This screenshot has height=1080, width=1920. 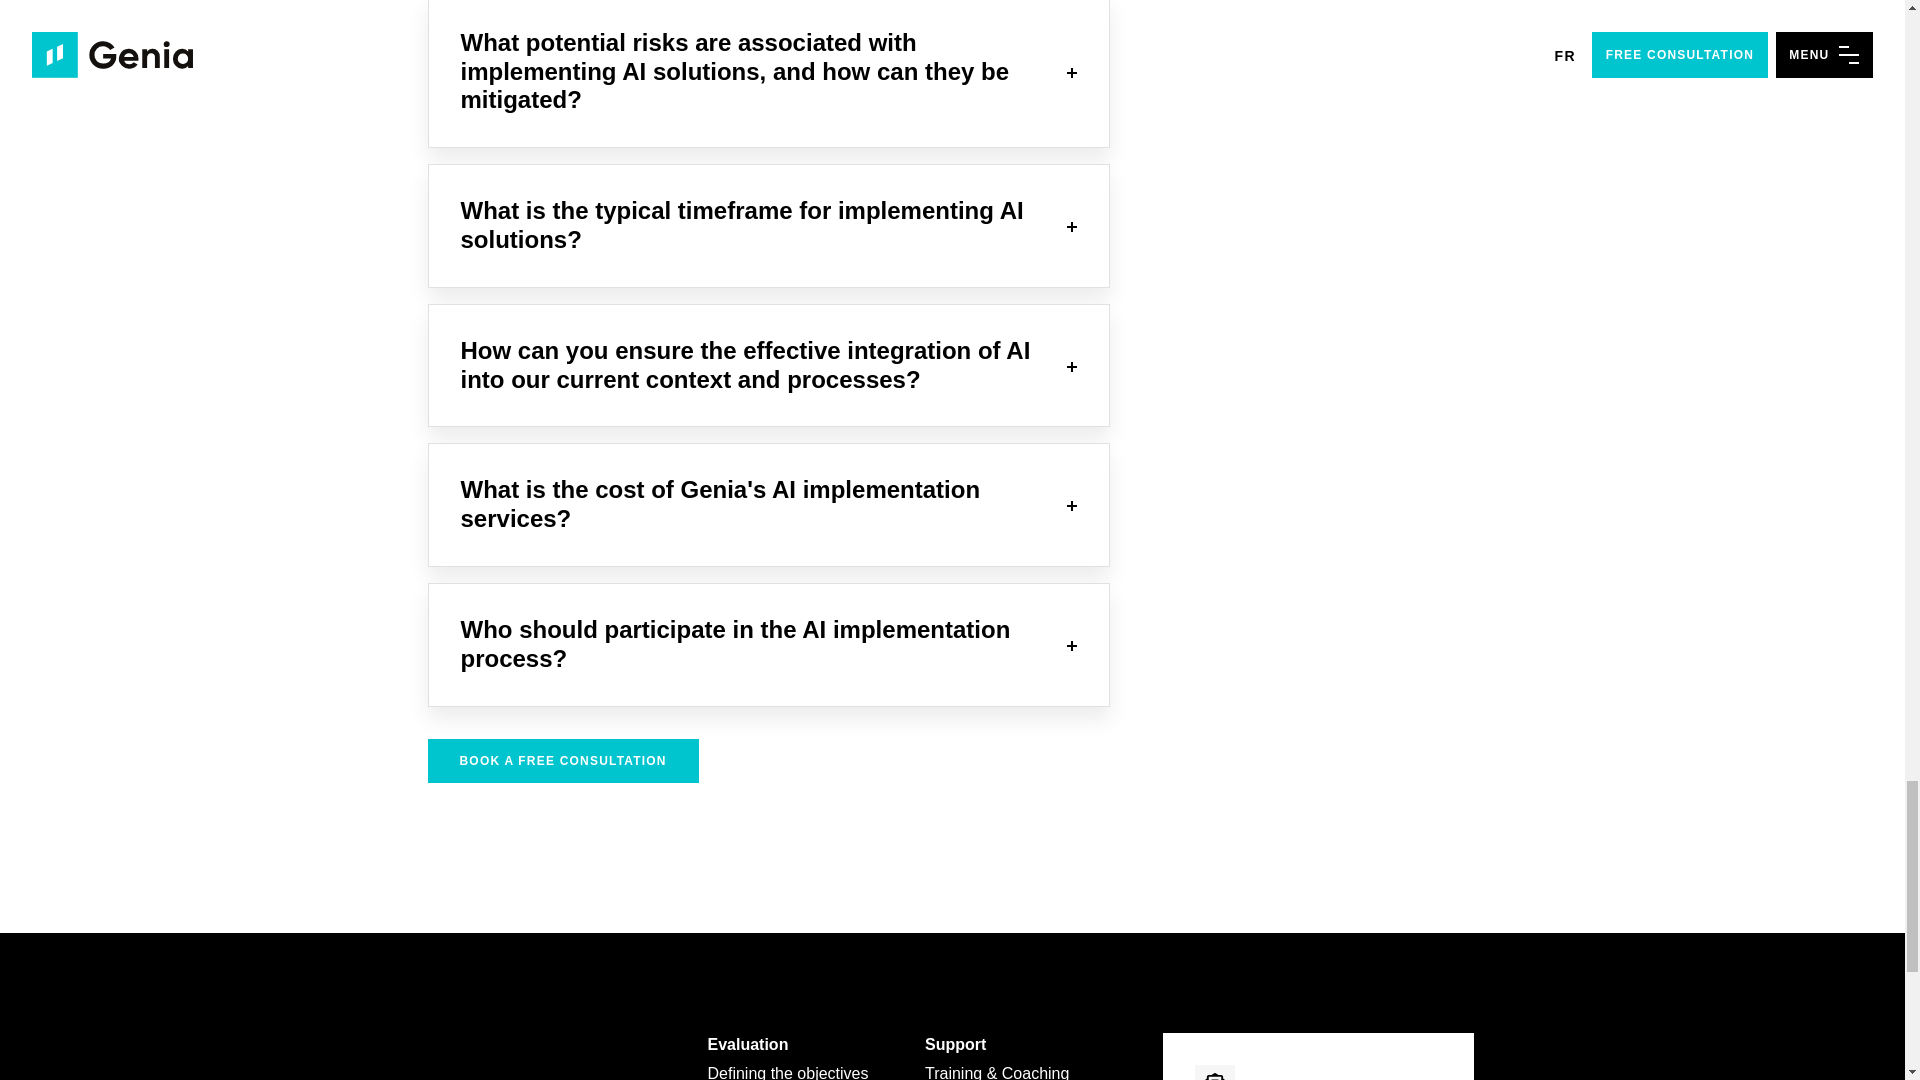 I want to click on Evaluation, so click(x=748, y=1044).